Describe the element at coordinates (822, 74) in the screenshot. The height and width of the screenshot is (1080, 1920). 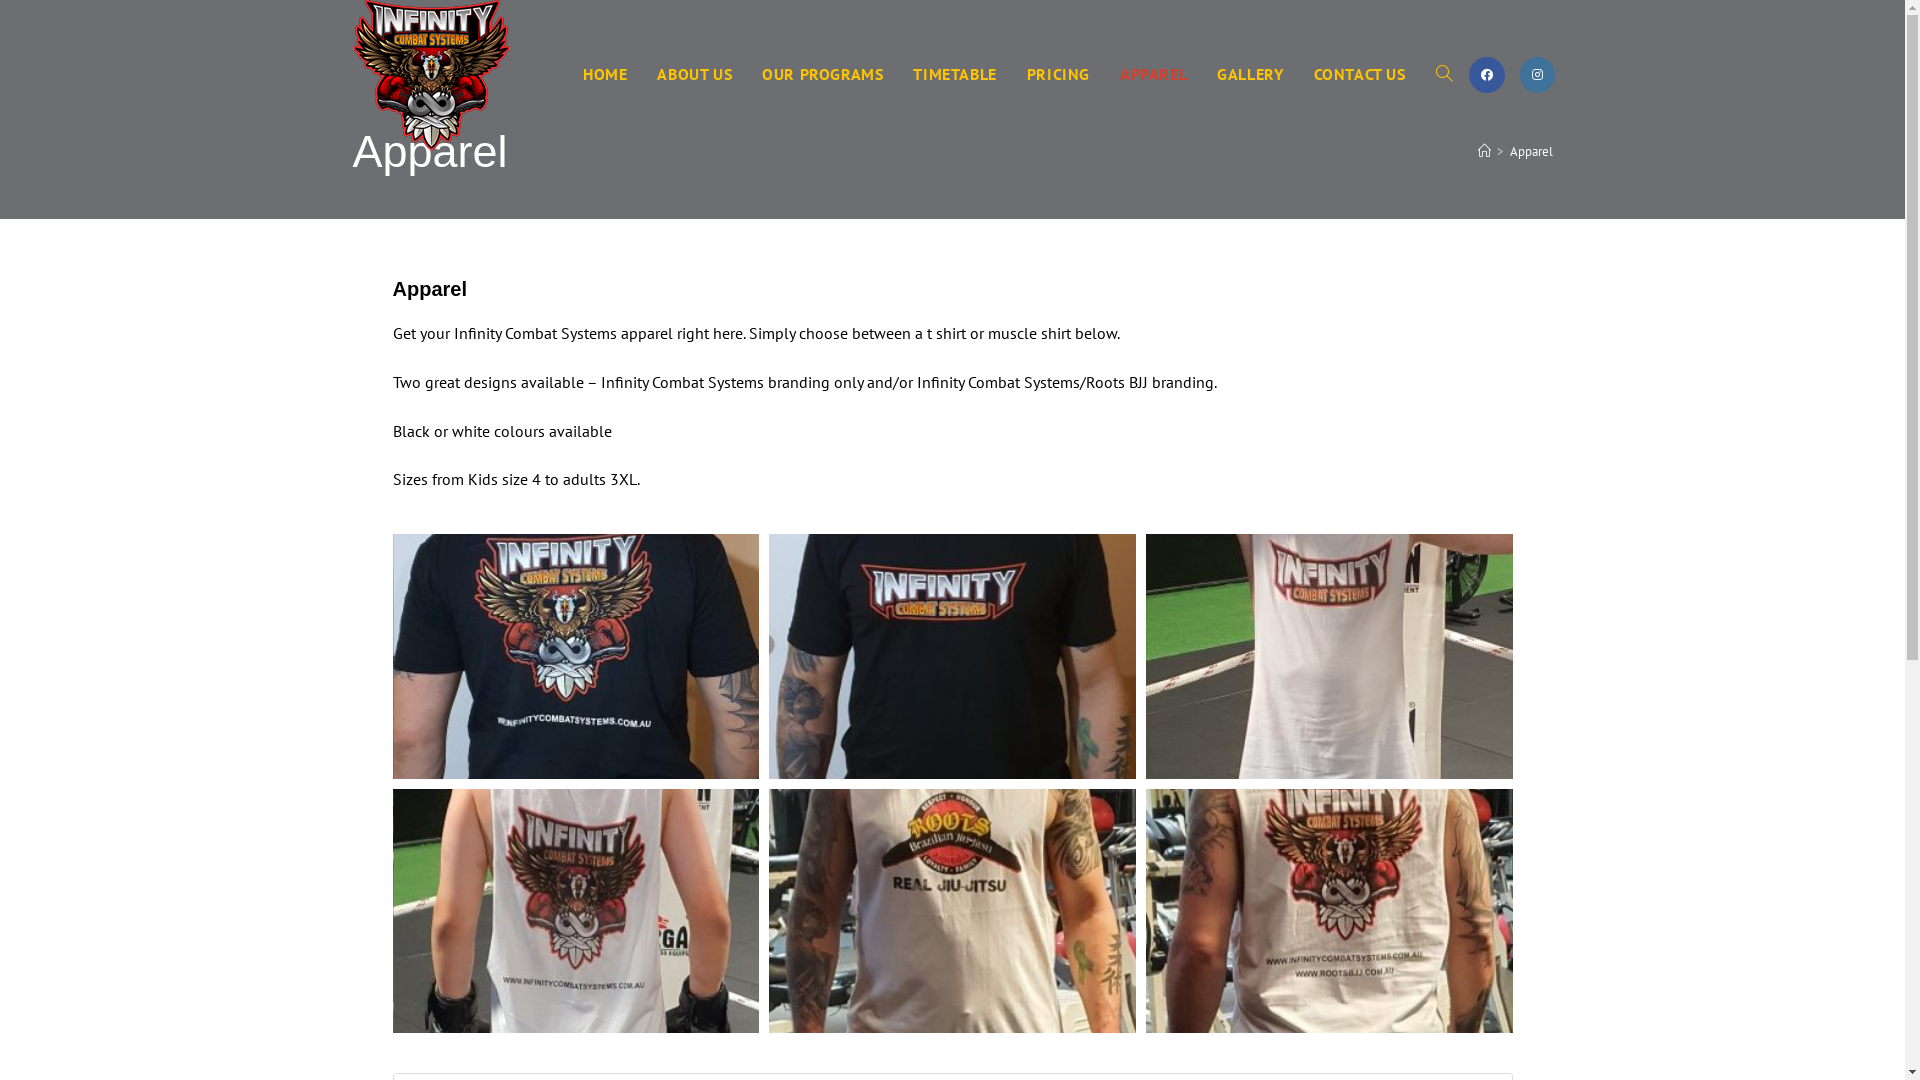
I see `OUR PROGRAMS` at that location.